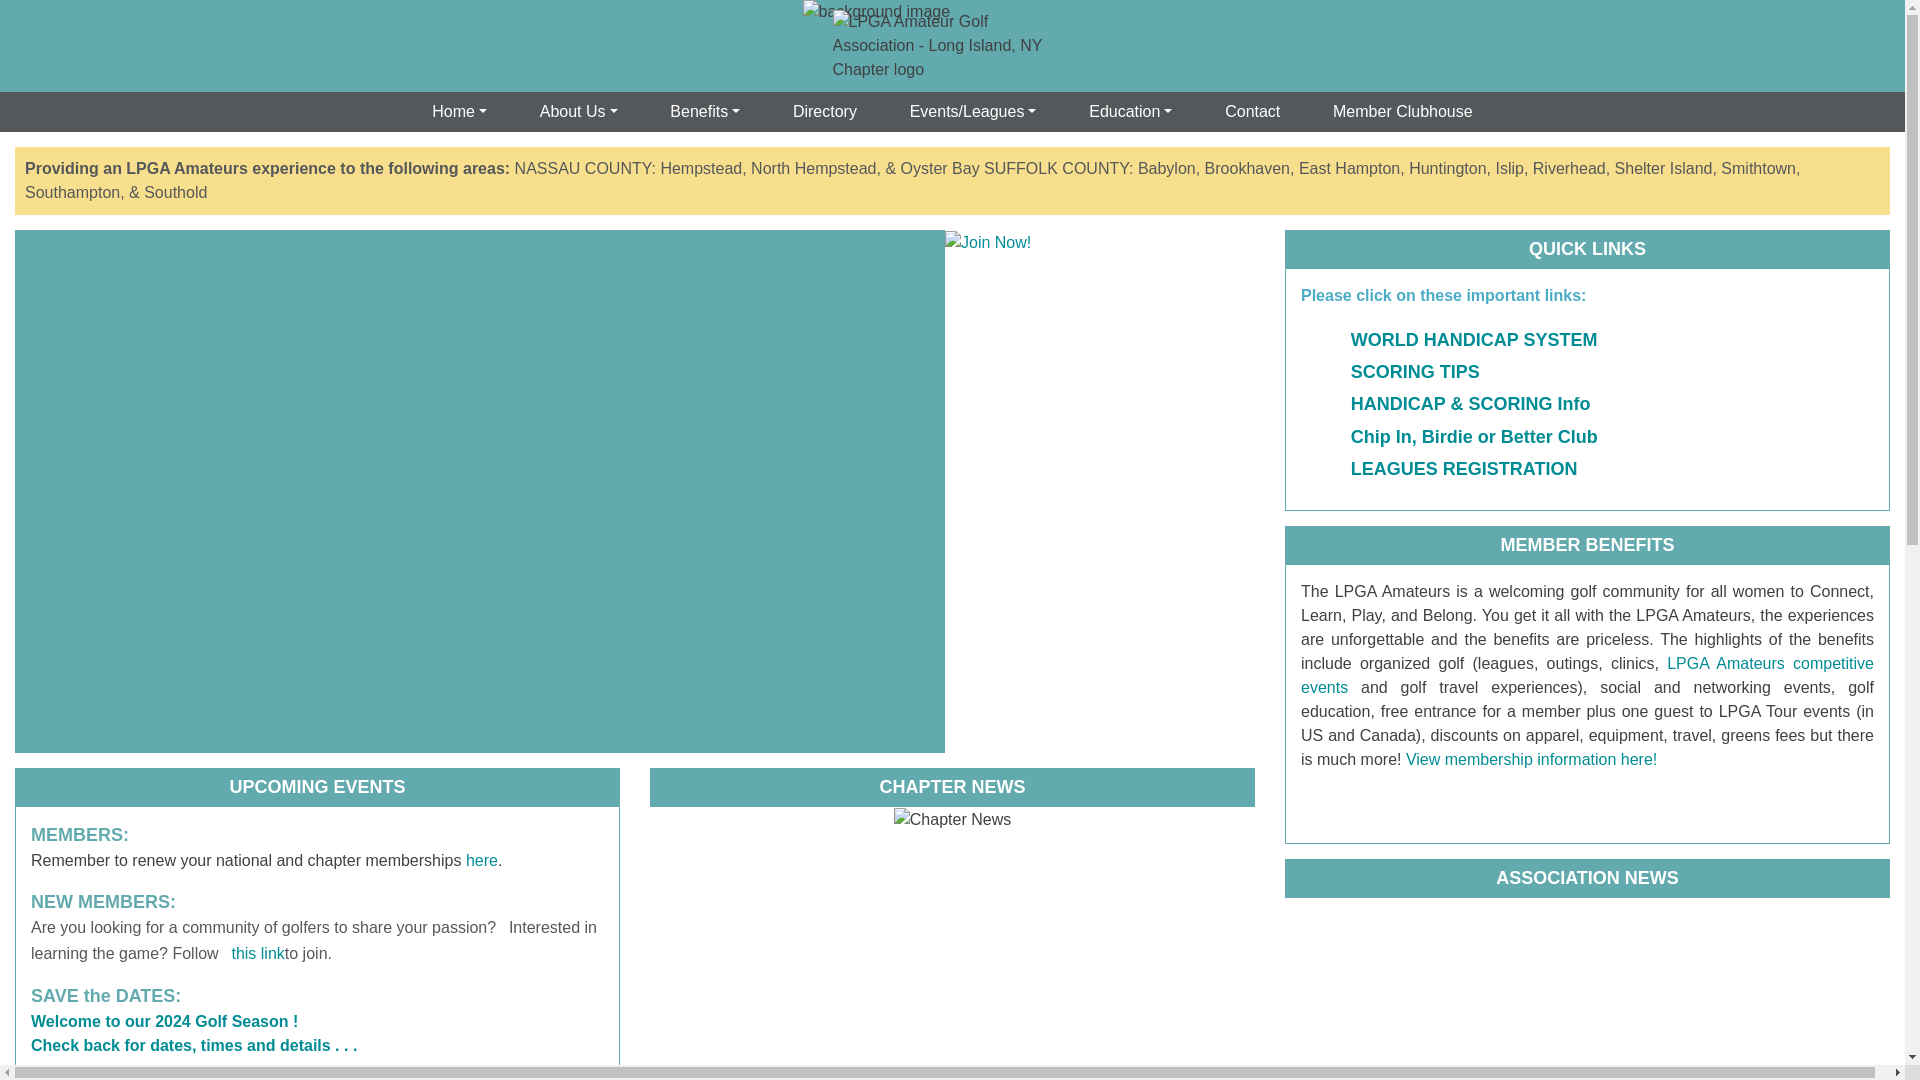  What do you see at coordinates (1402, 111) in the screenshot?
I see `Member Clubhouse` at bounding box center [1402, 111].